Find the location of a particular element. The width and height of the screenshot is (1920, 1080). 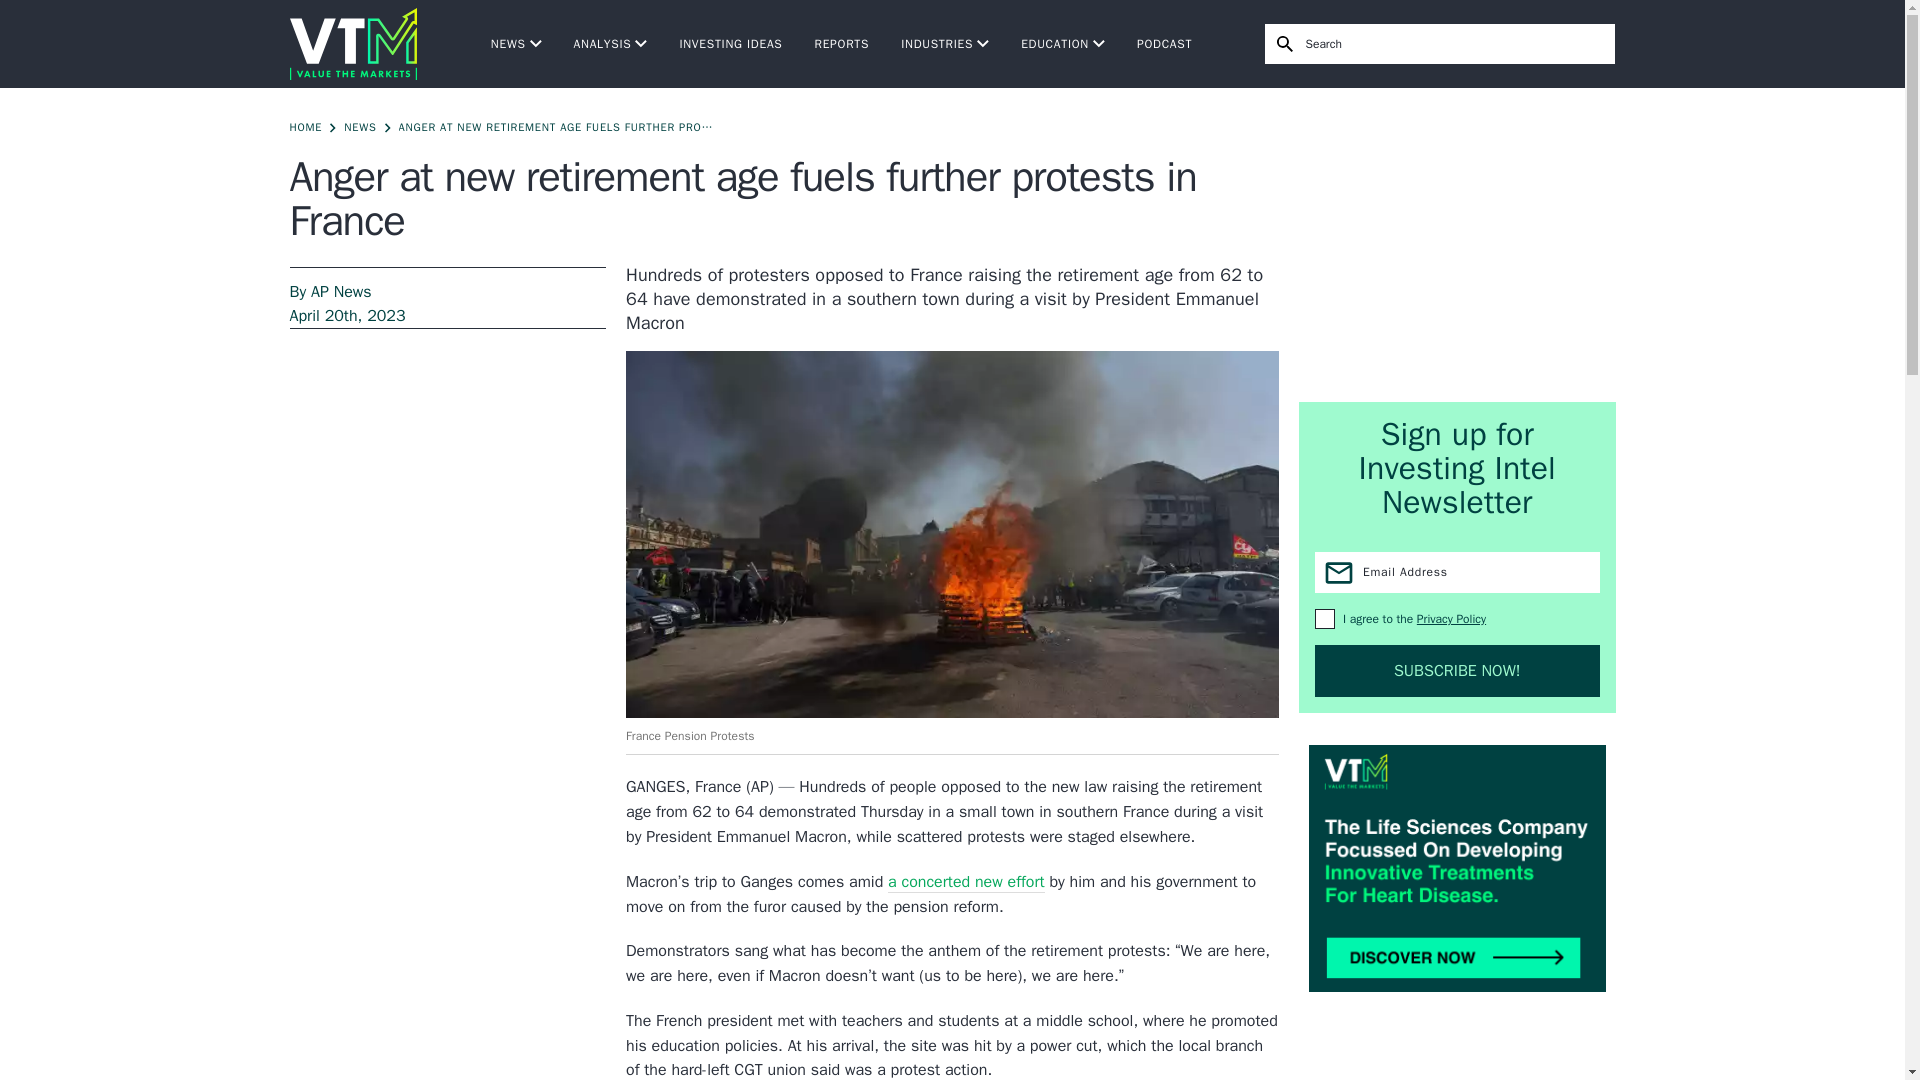

REPORTS is located at coordinates (842, 44).